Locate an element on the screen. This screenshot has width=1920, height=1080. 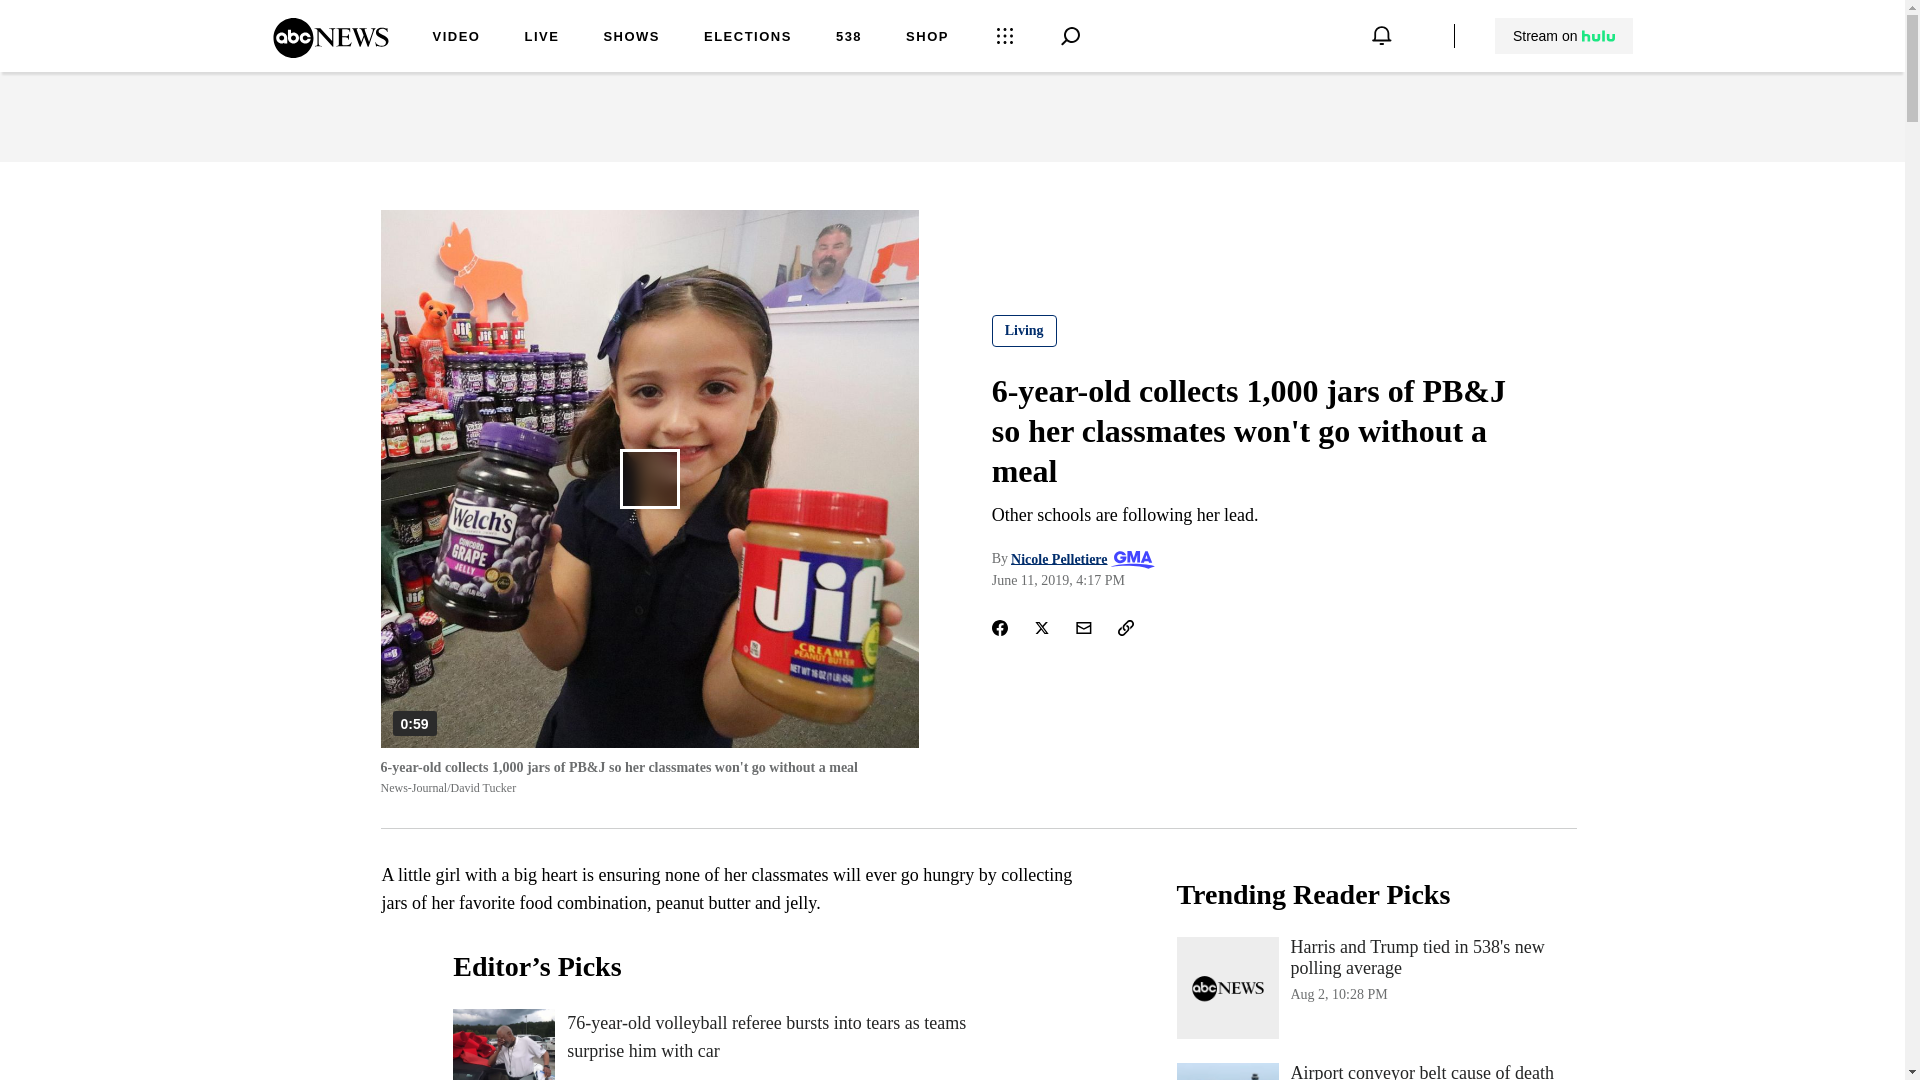
SHOWS is located at coordinates (631, 38).